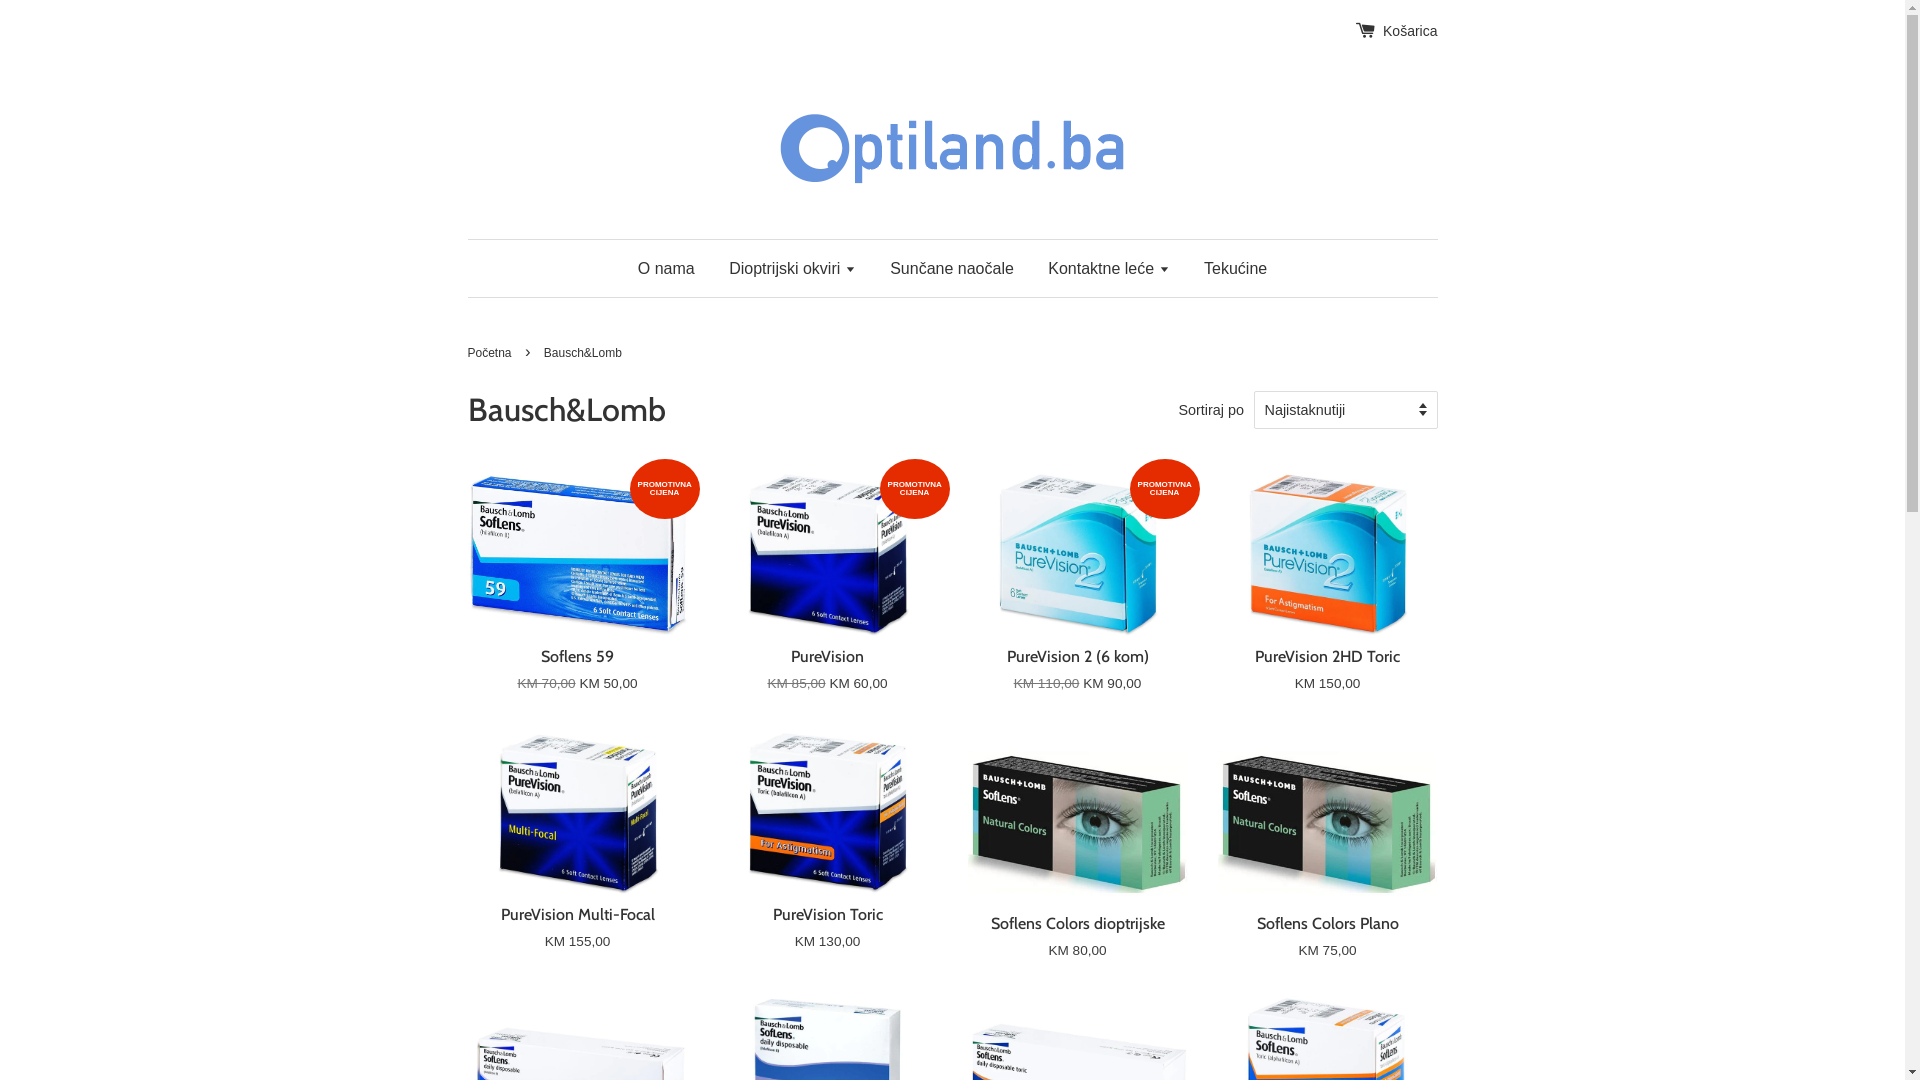  What do you see at coordinates (578, 858) in the screenshot?
I see `PureVision Multi-Focal
KM 155,00` at bounding box center [578, 858].